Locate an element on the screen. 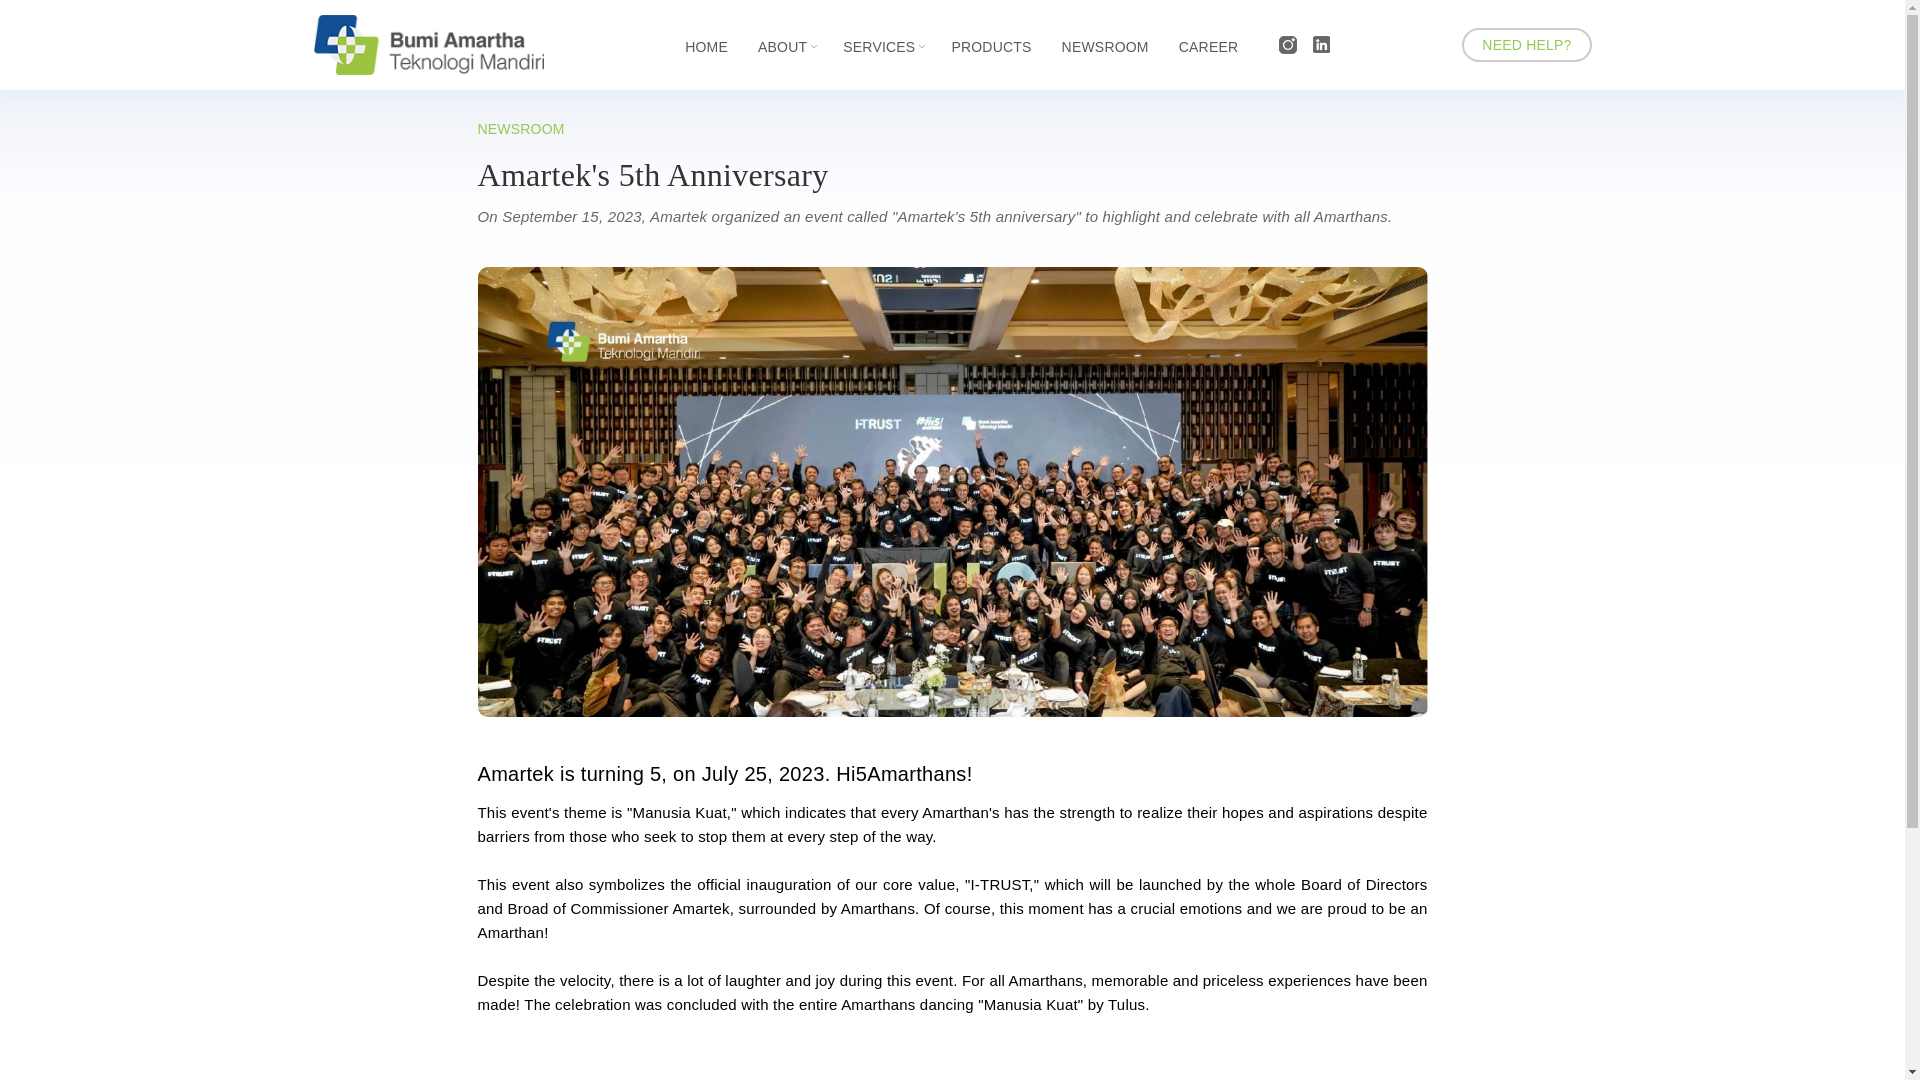 The height and width of the screenshot is (1080, 1920). CAREER is located at coordinates (1208, 46).